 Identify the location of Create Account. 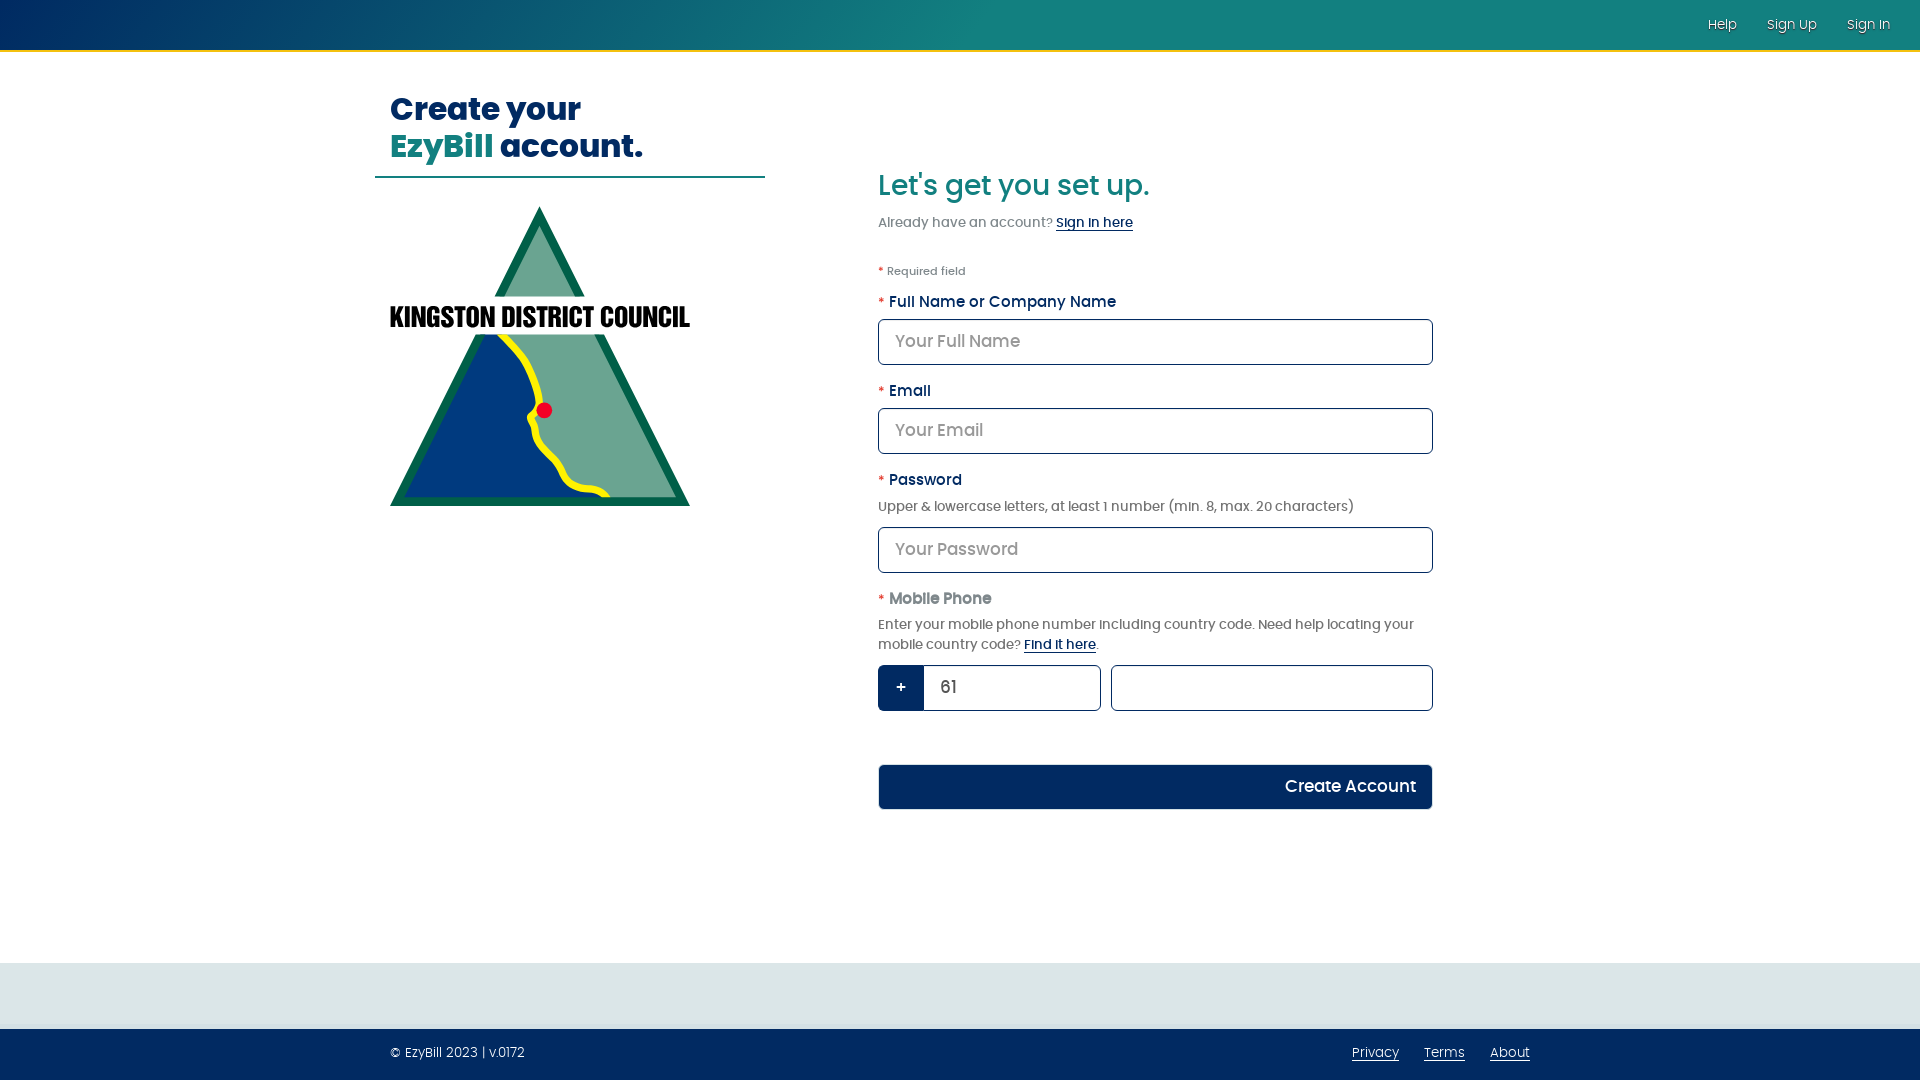
(1156, 787).